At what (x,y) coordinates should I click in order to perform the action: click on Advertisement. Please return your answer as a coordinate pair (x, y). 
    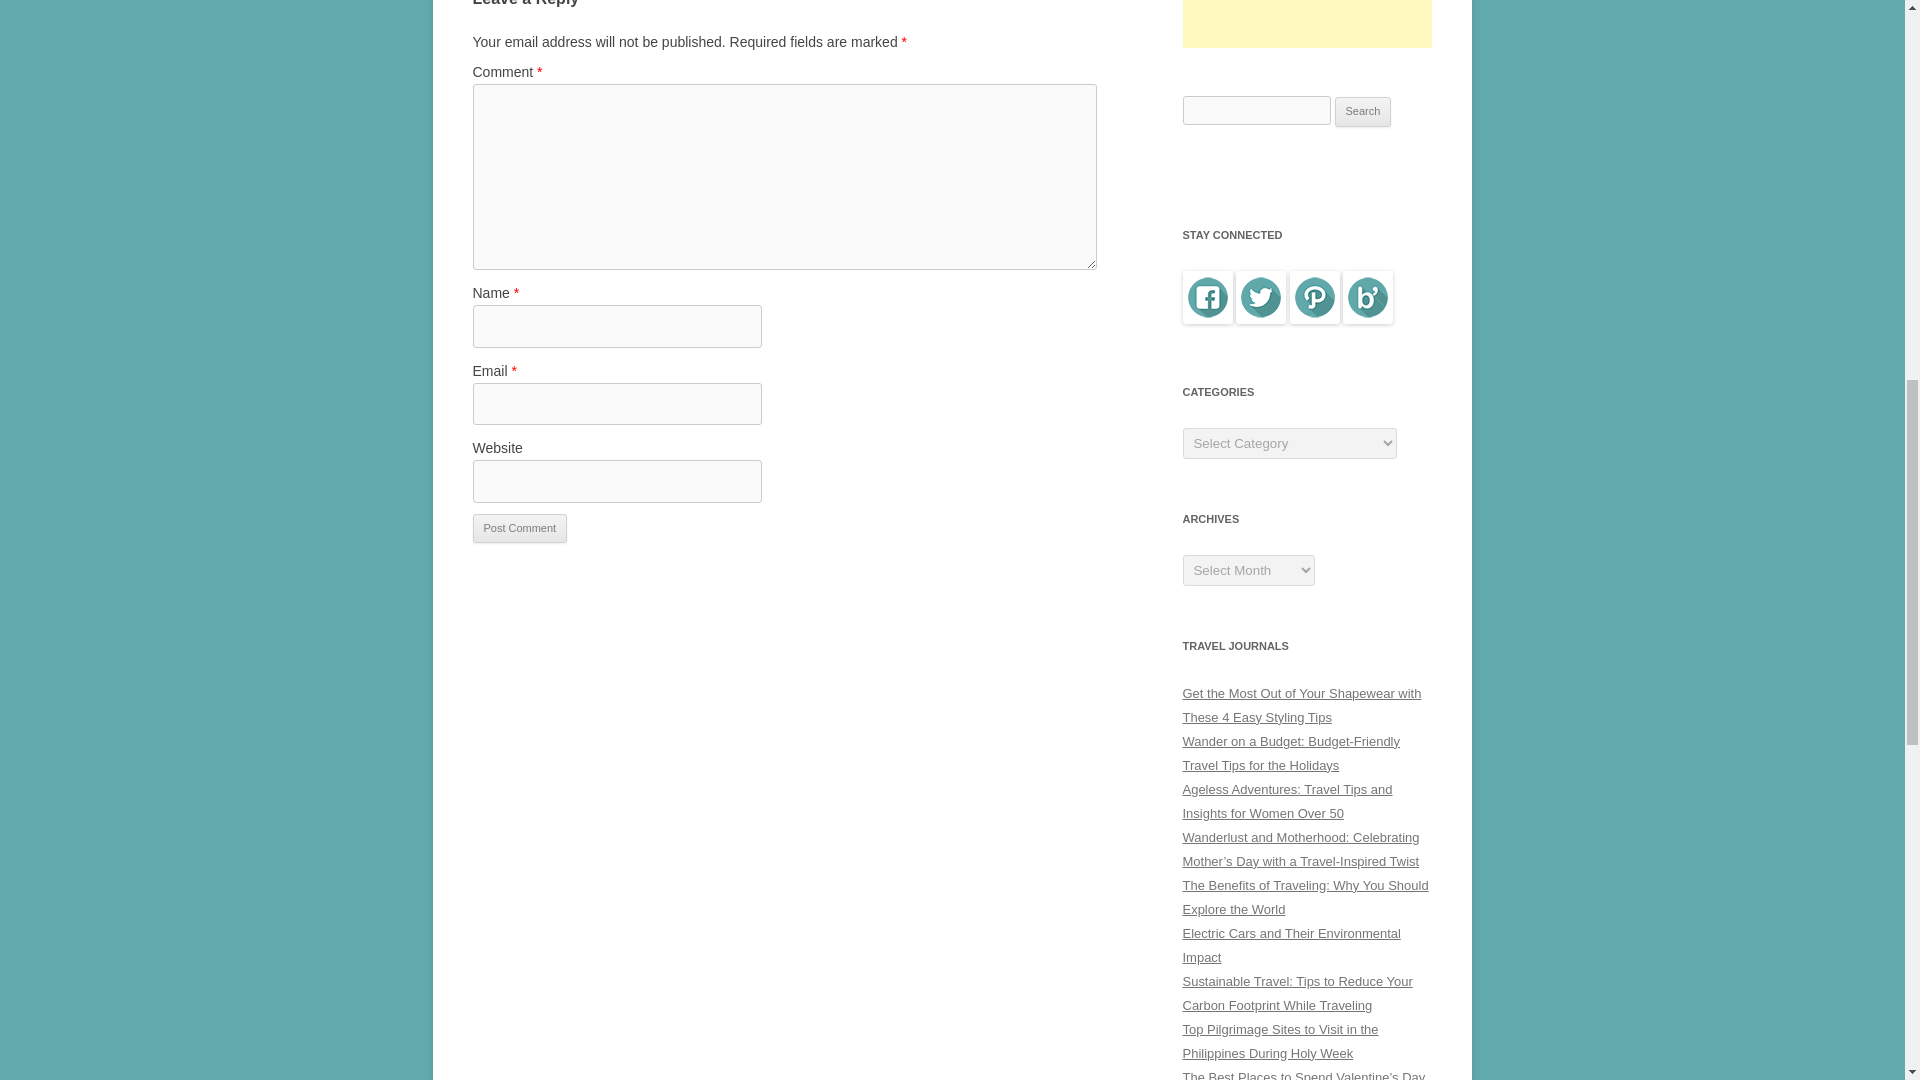
    Looking at the image, I should click on (1307, 24).